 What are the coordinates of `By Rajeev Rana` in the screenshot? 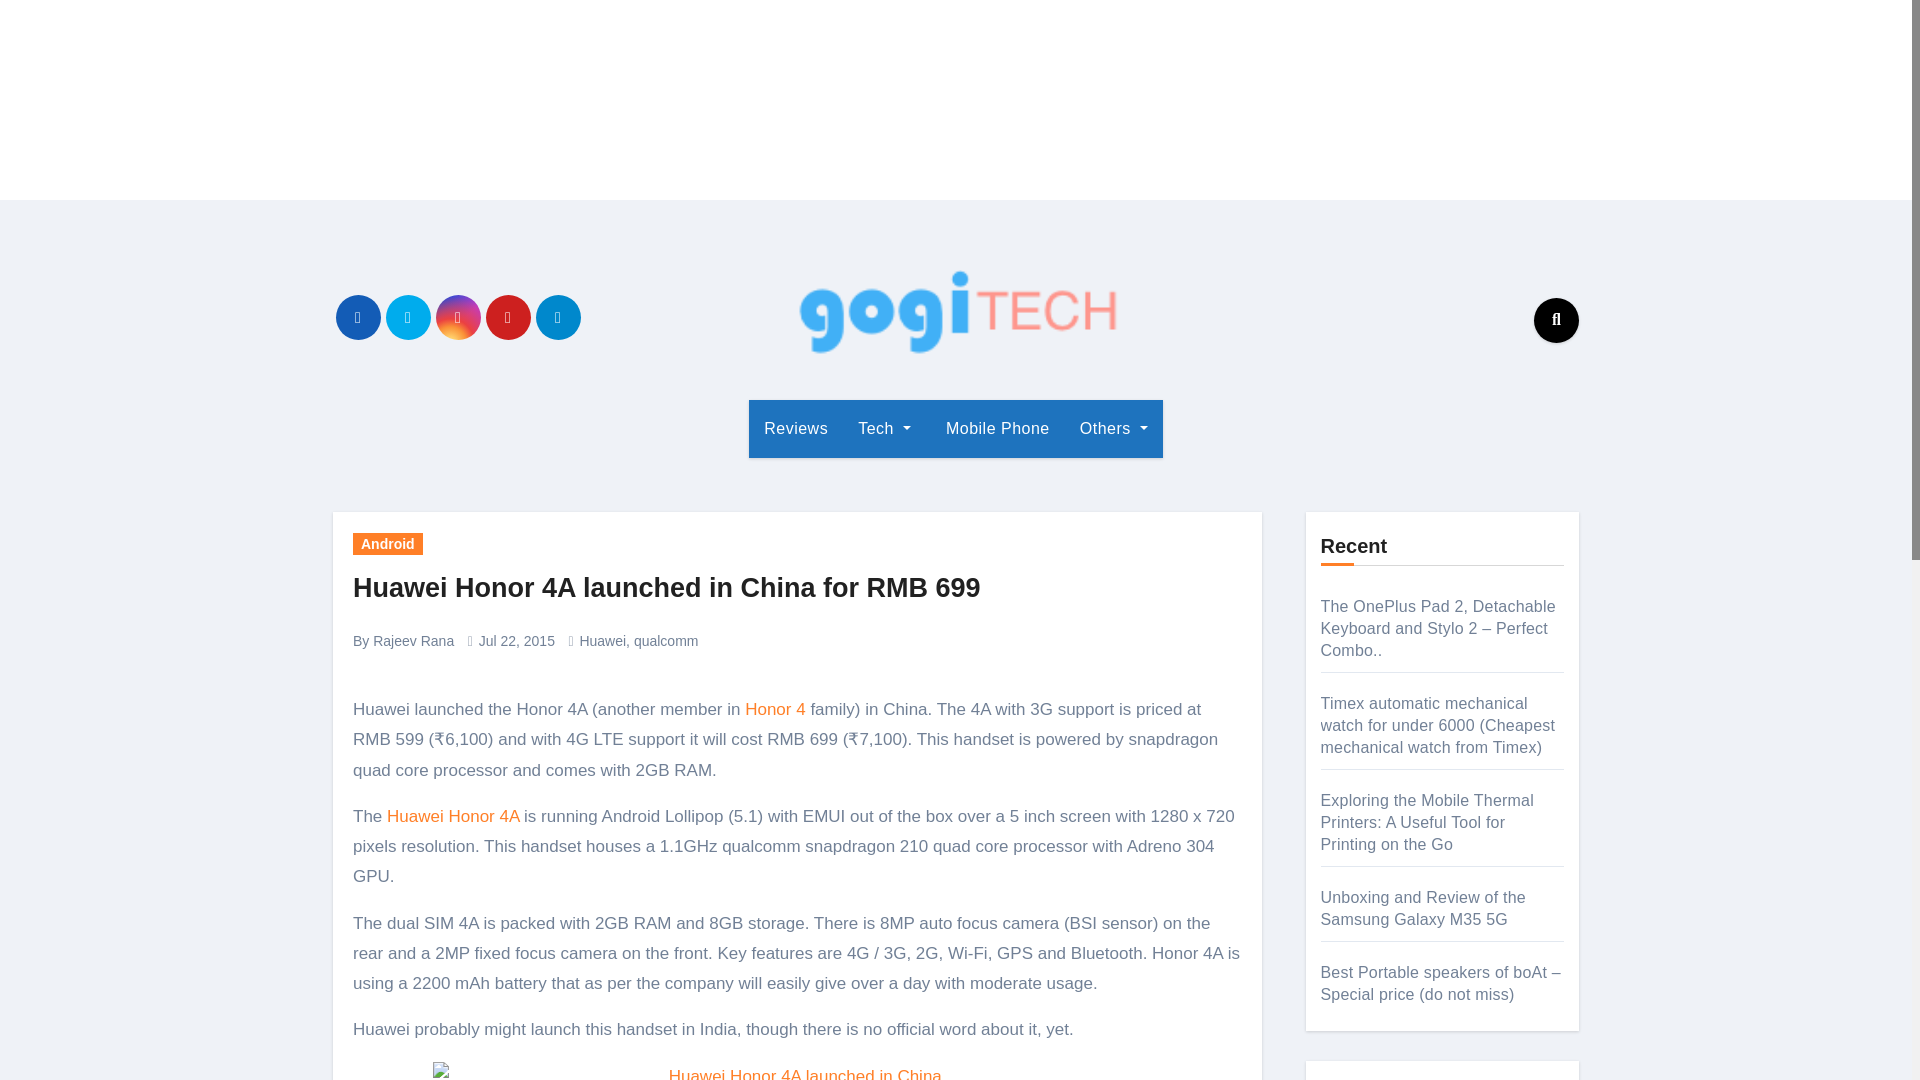 It's located at (403, 640).